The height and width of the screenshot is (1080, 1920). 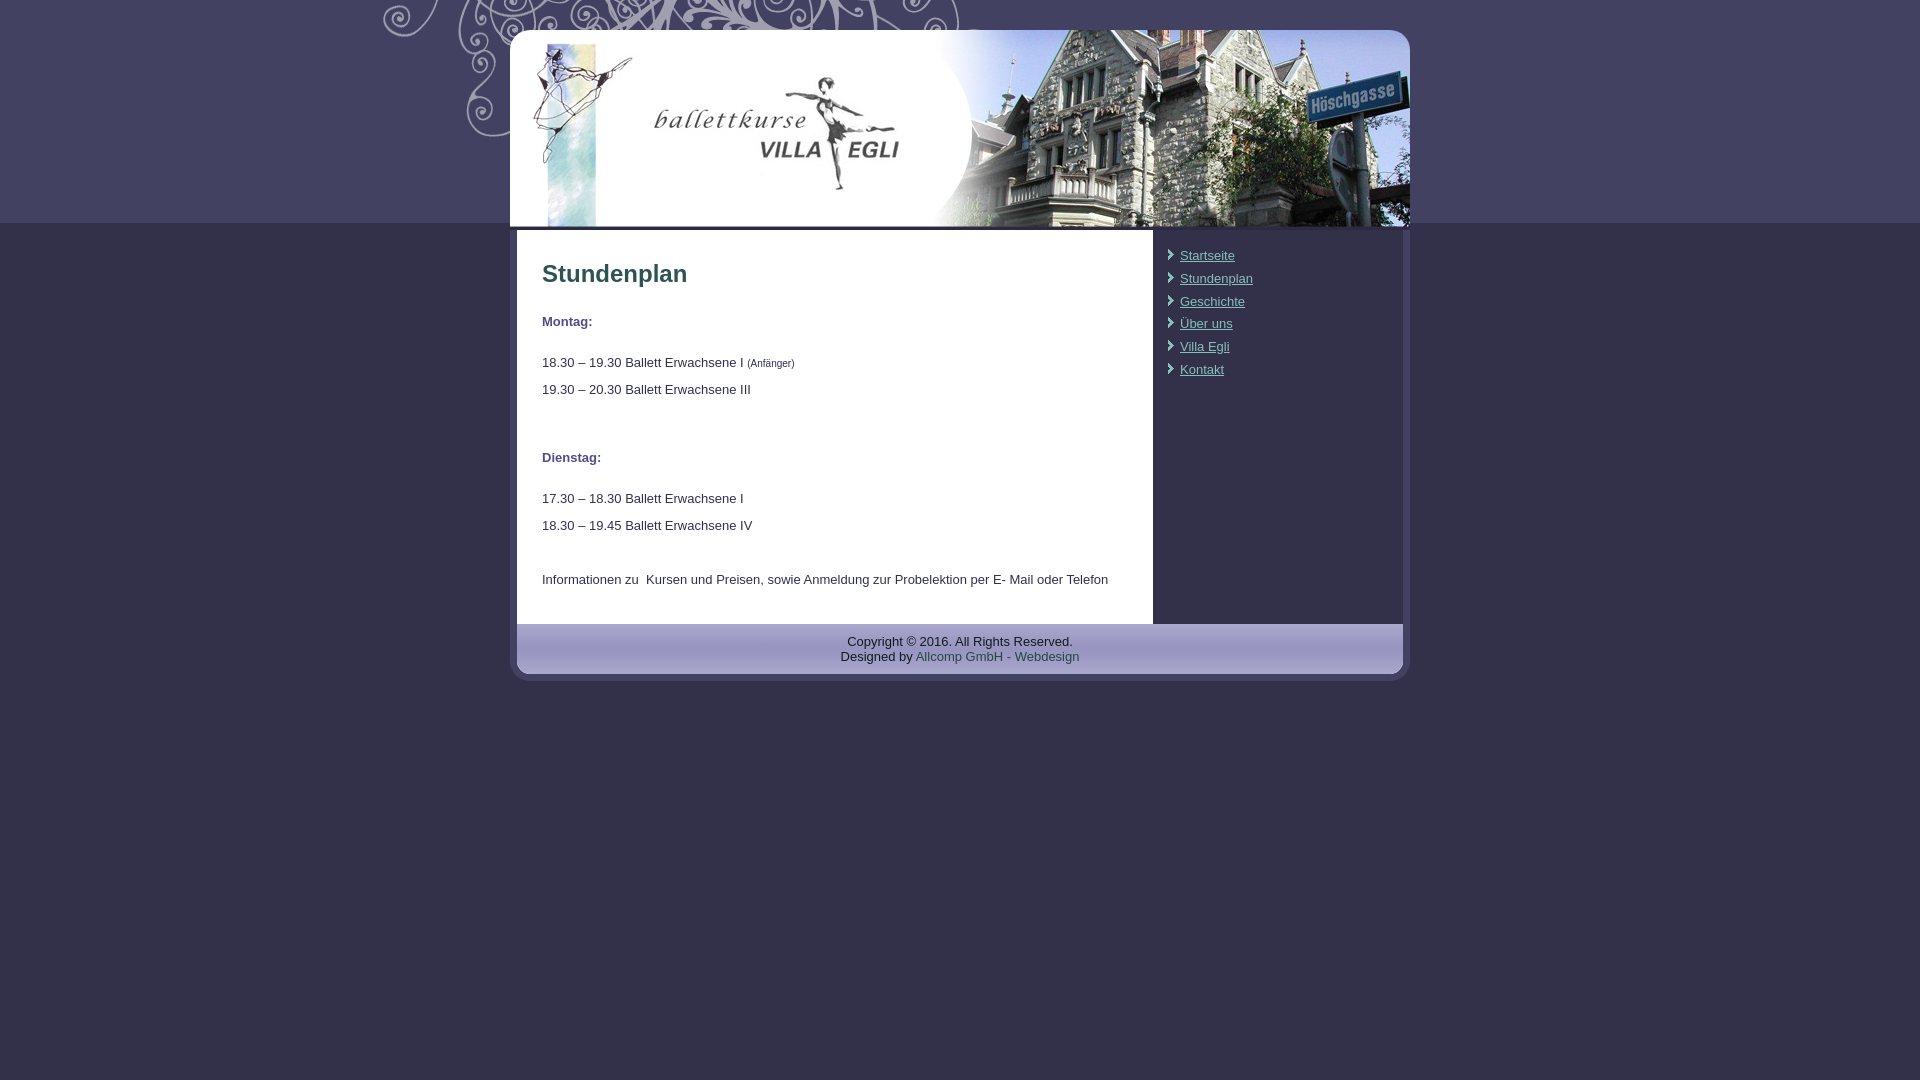 What do you see at coordinates (1212, 302) in the screenshot?
I see `Geschichte` at bounding box center [1212, 302].